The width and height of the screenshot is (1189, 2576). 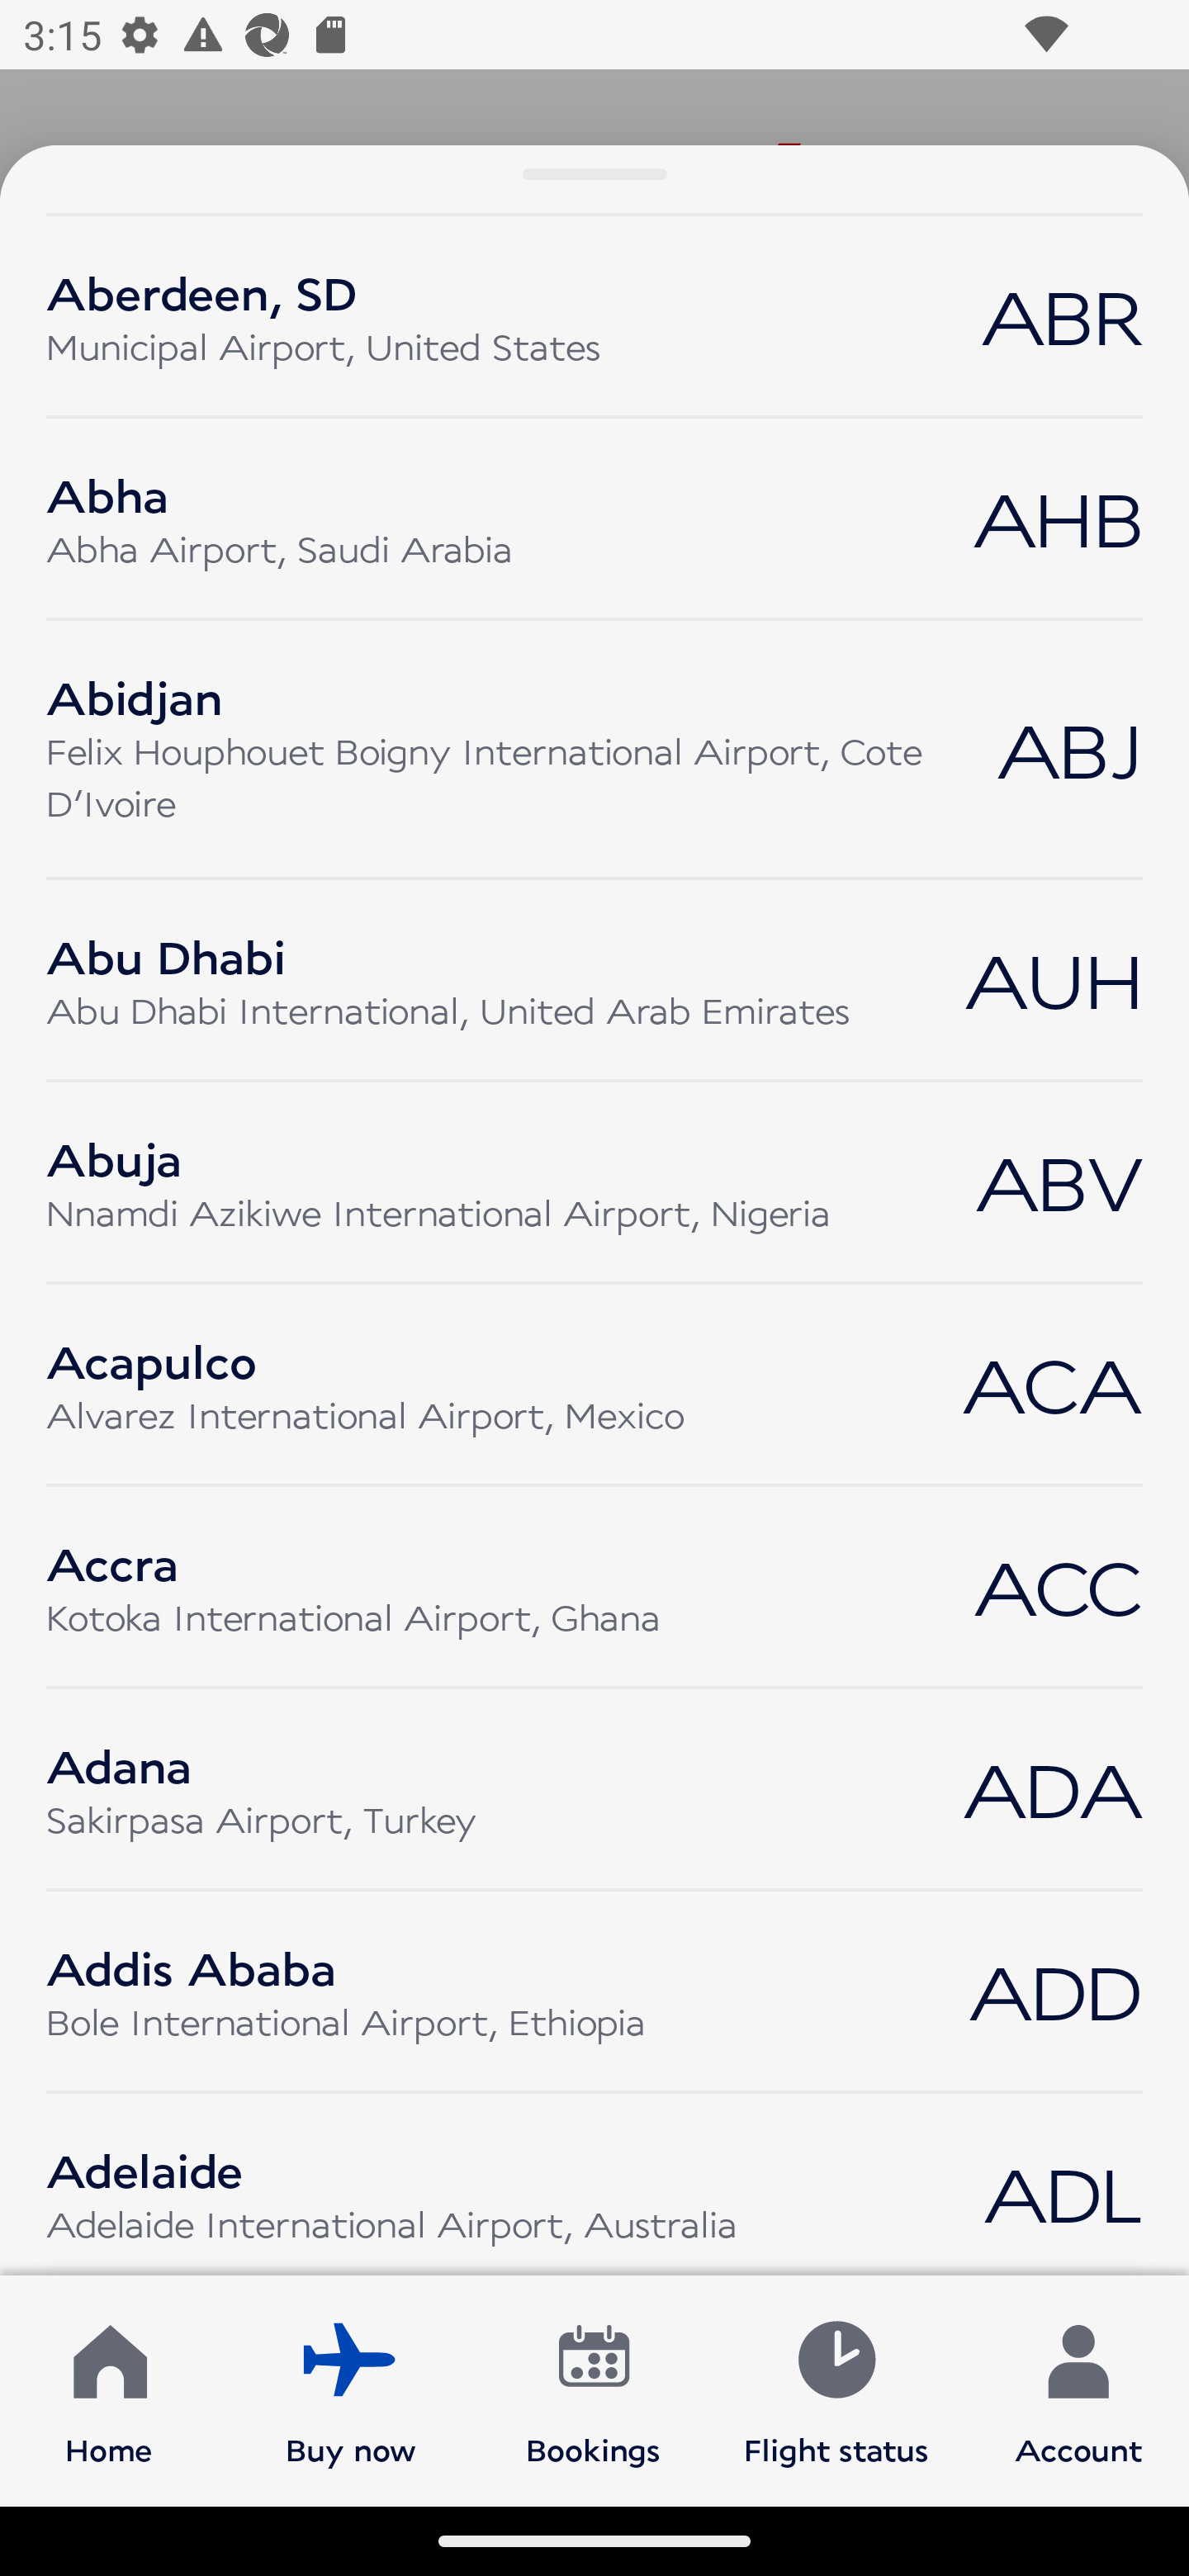 I want to click on Home, so click(x=109, y=2389).